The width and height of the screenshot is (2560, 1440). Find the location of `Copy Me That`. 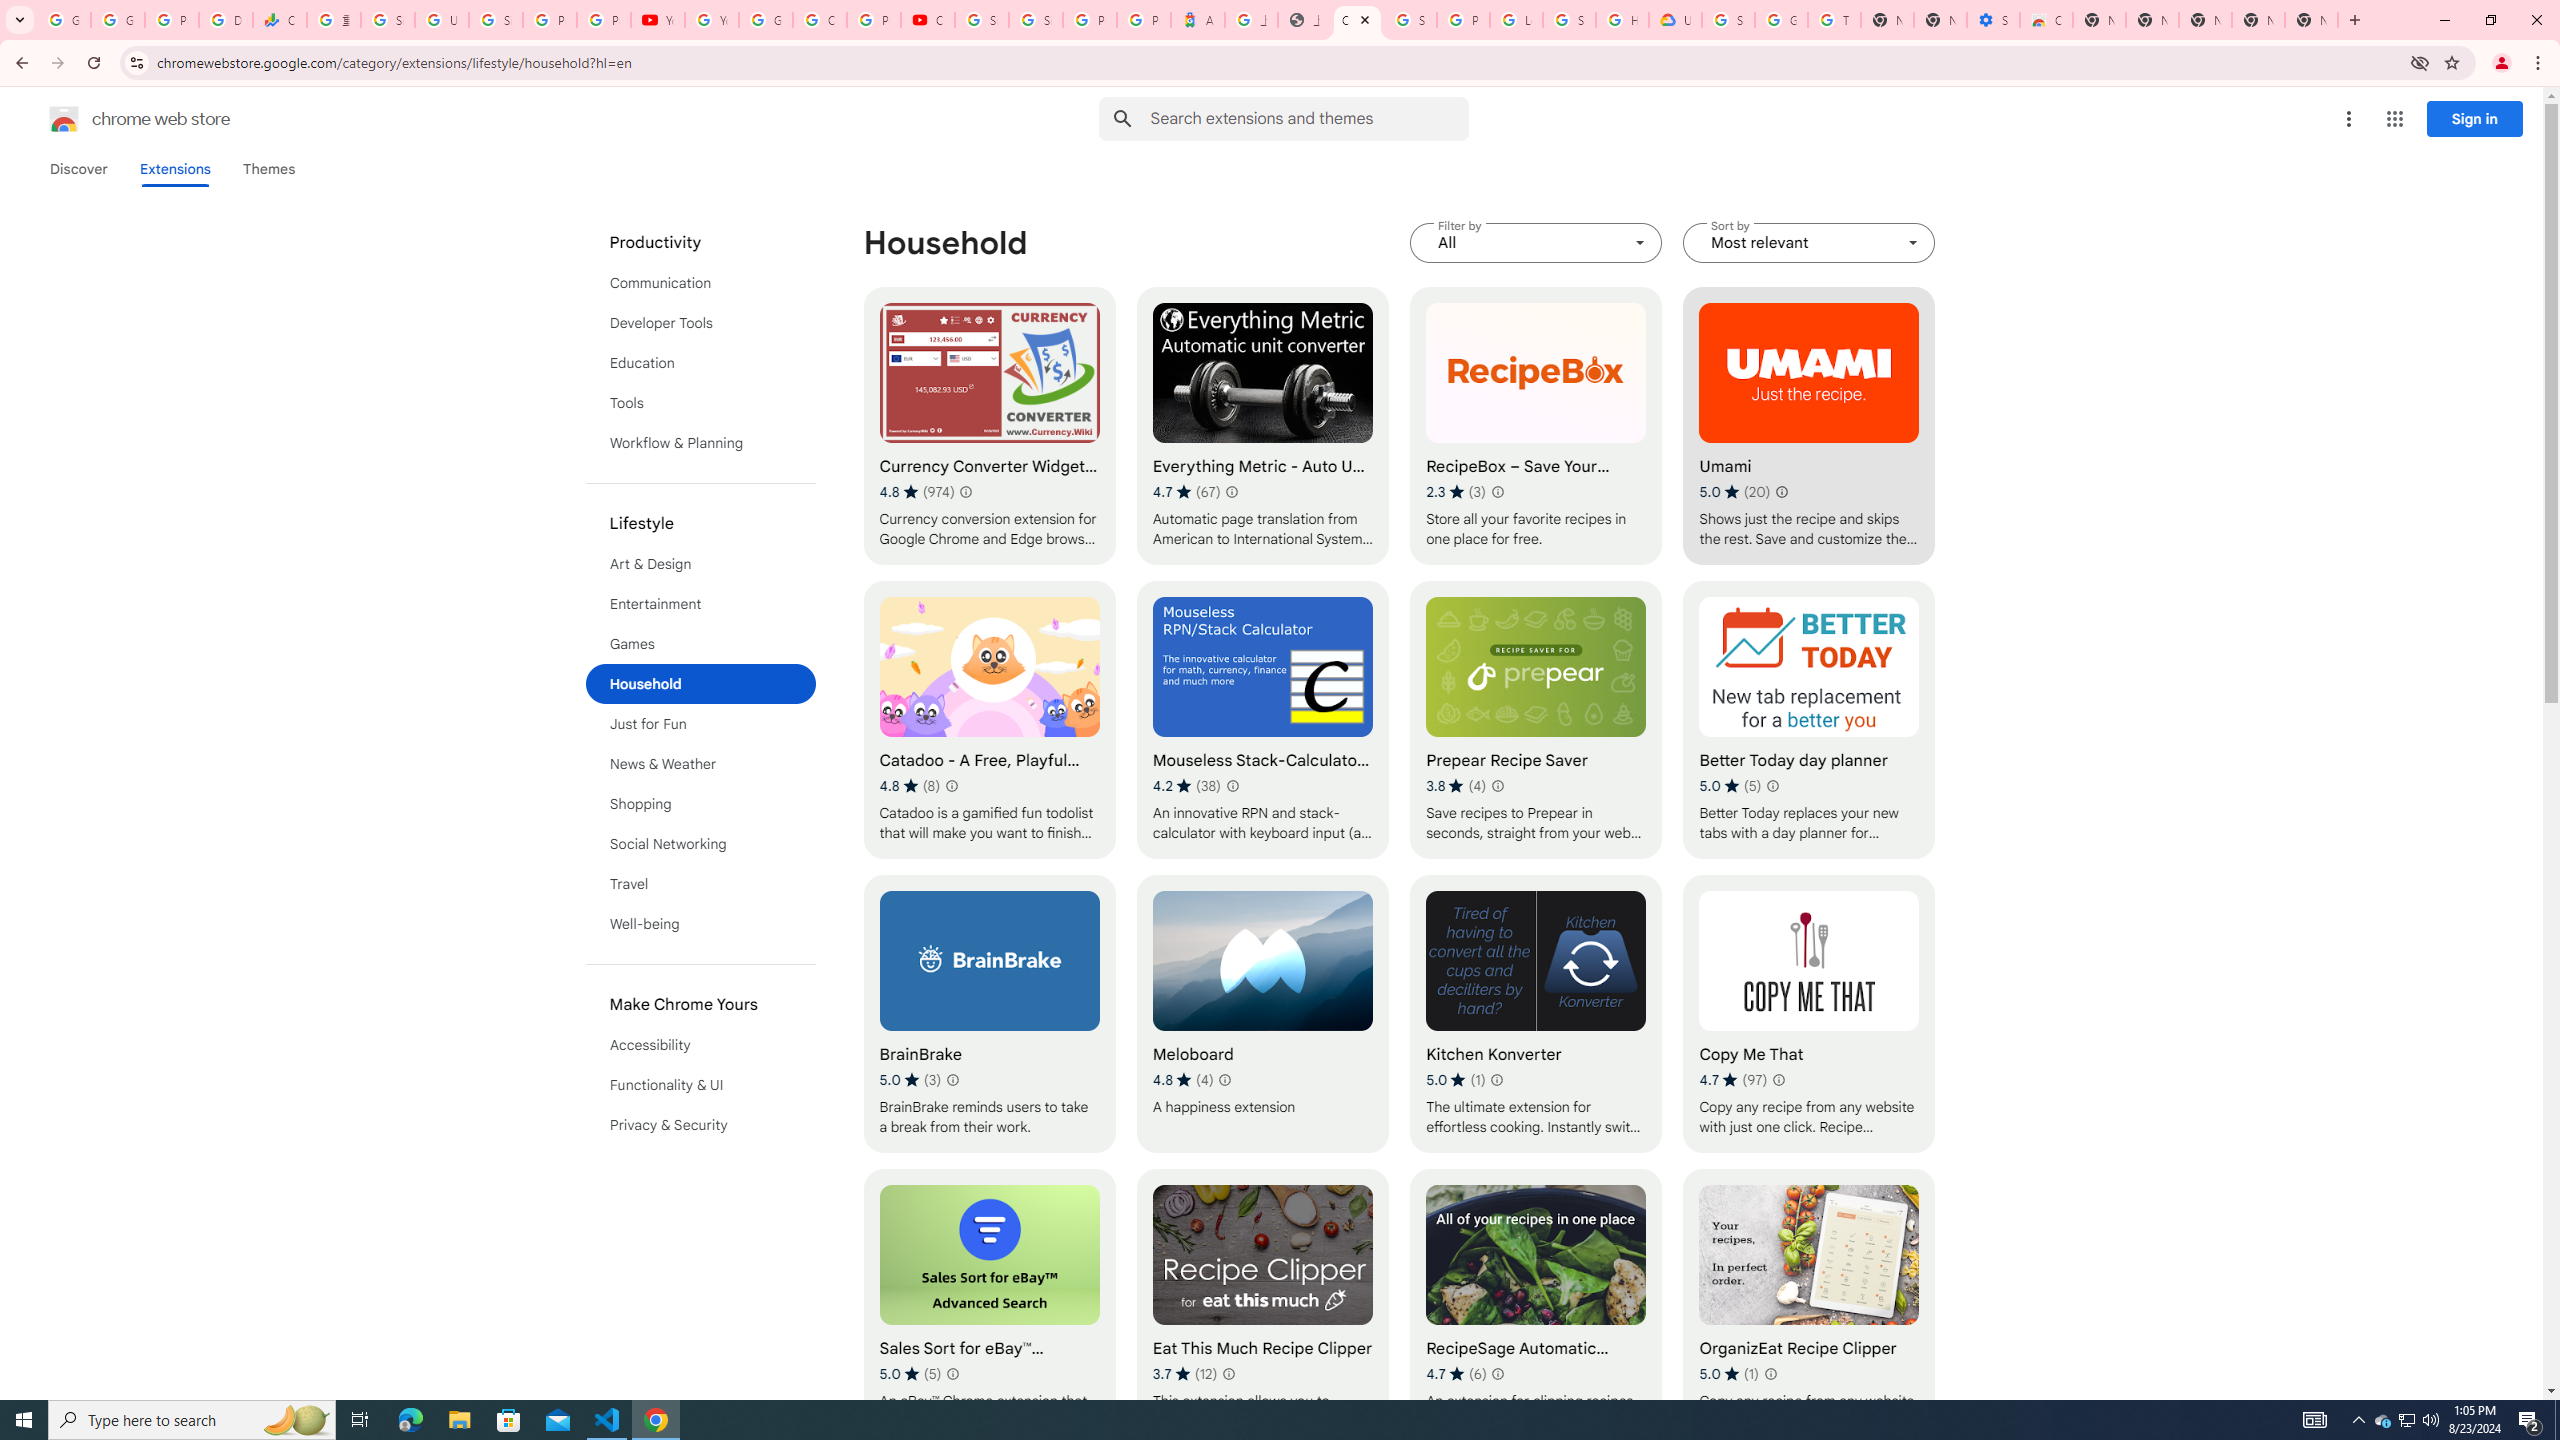

Copy Me That is located at coordinates (1808, 1014).